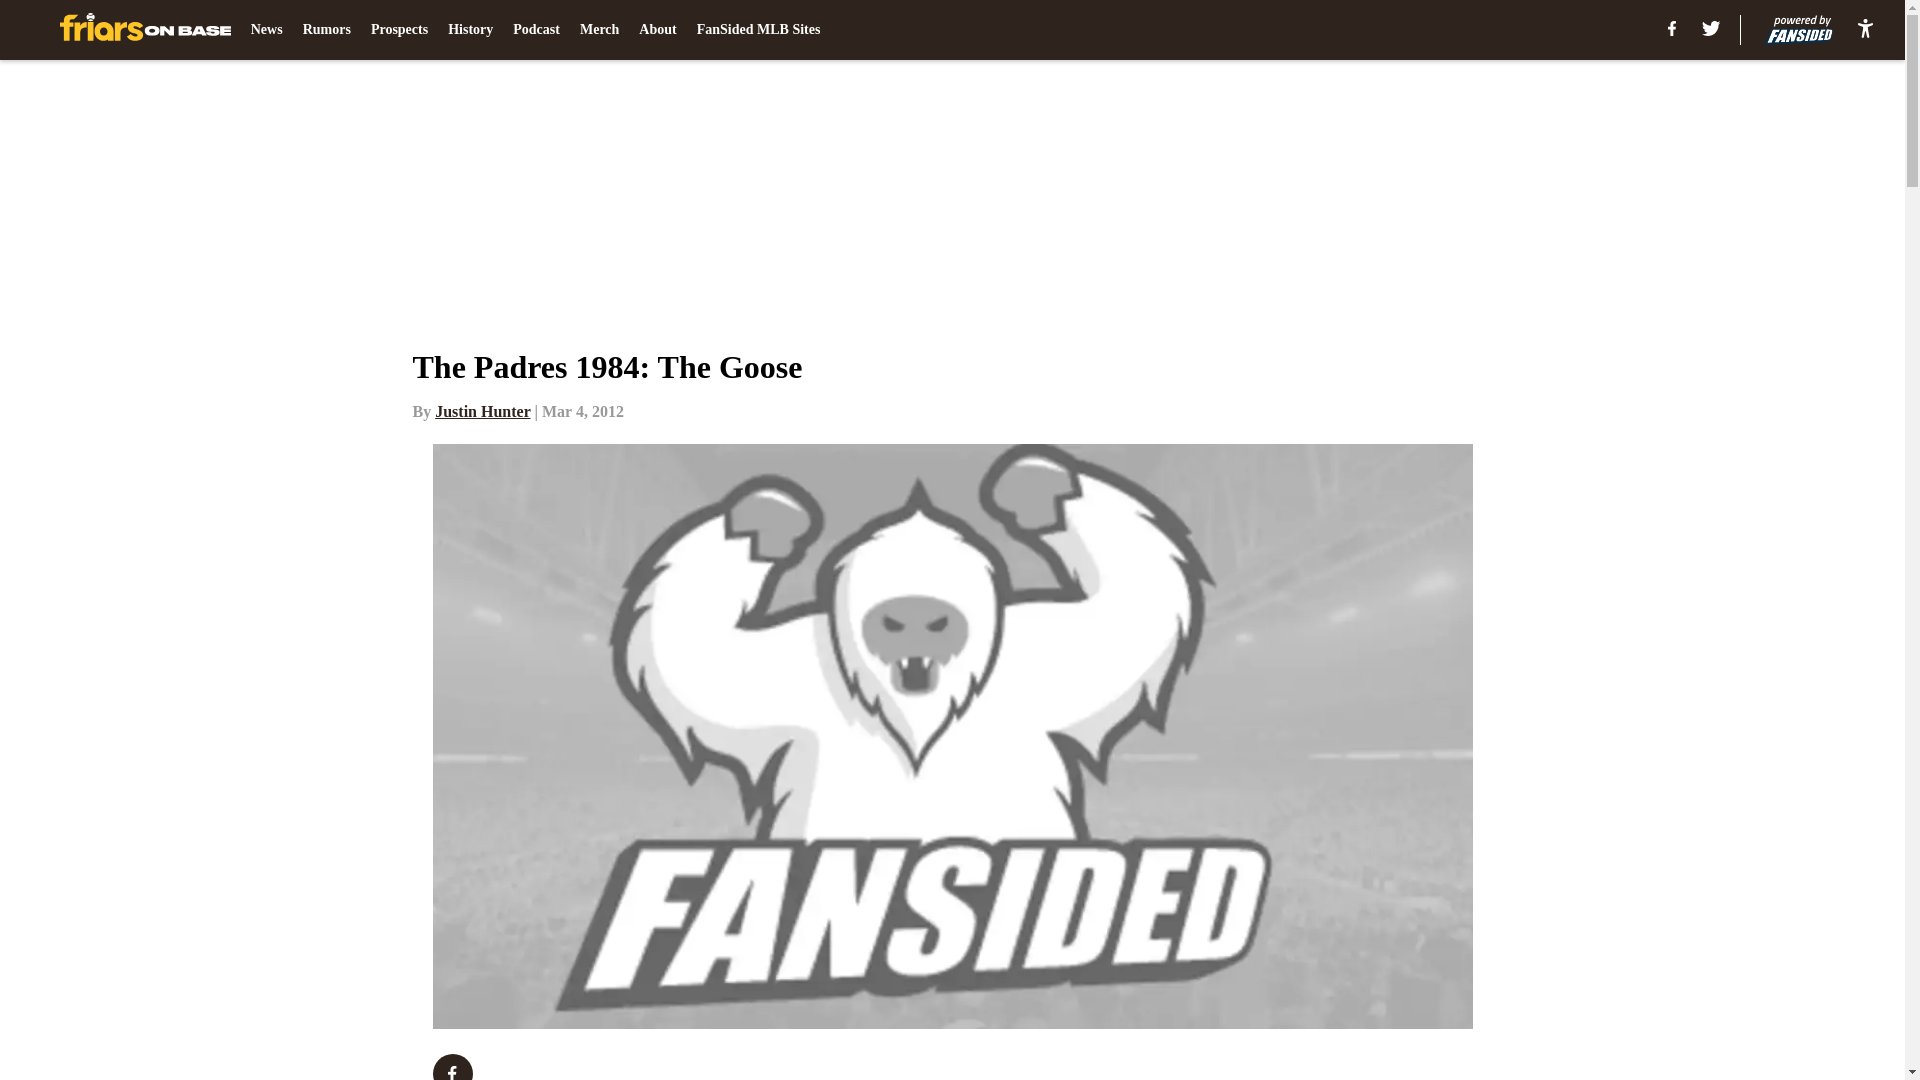 The width and height of the screenshot is (1920, 1080). Describe the element at coordinates (327, 30) in the screenshot. I see `Rumors` at that location.